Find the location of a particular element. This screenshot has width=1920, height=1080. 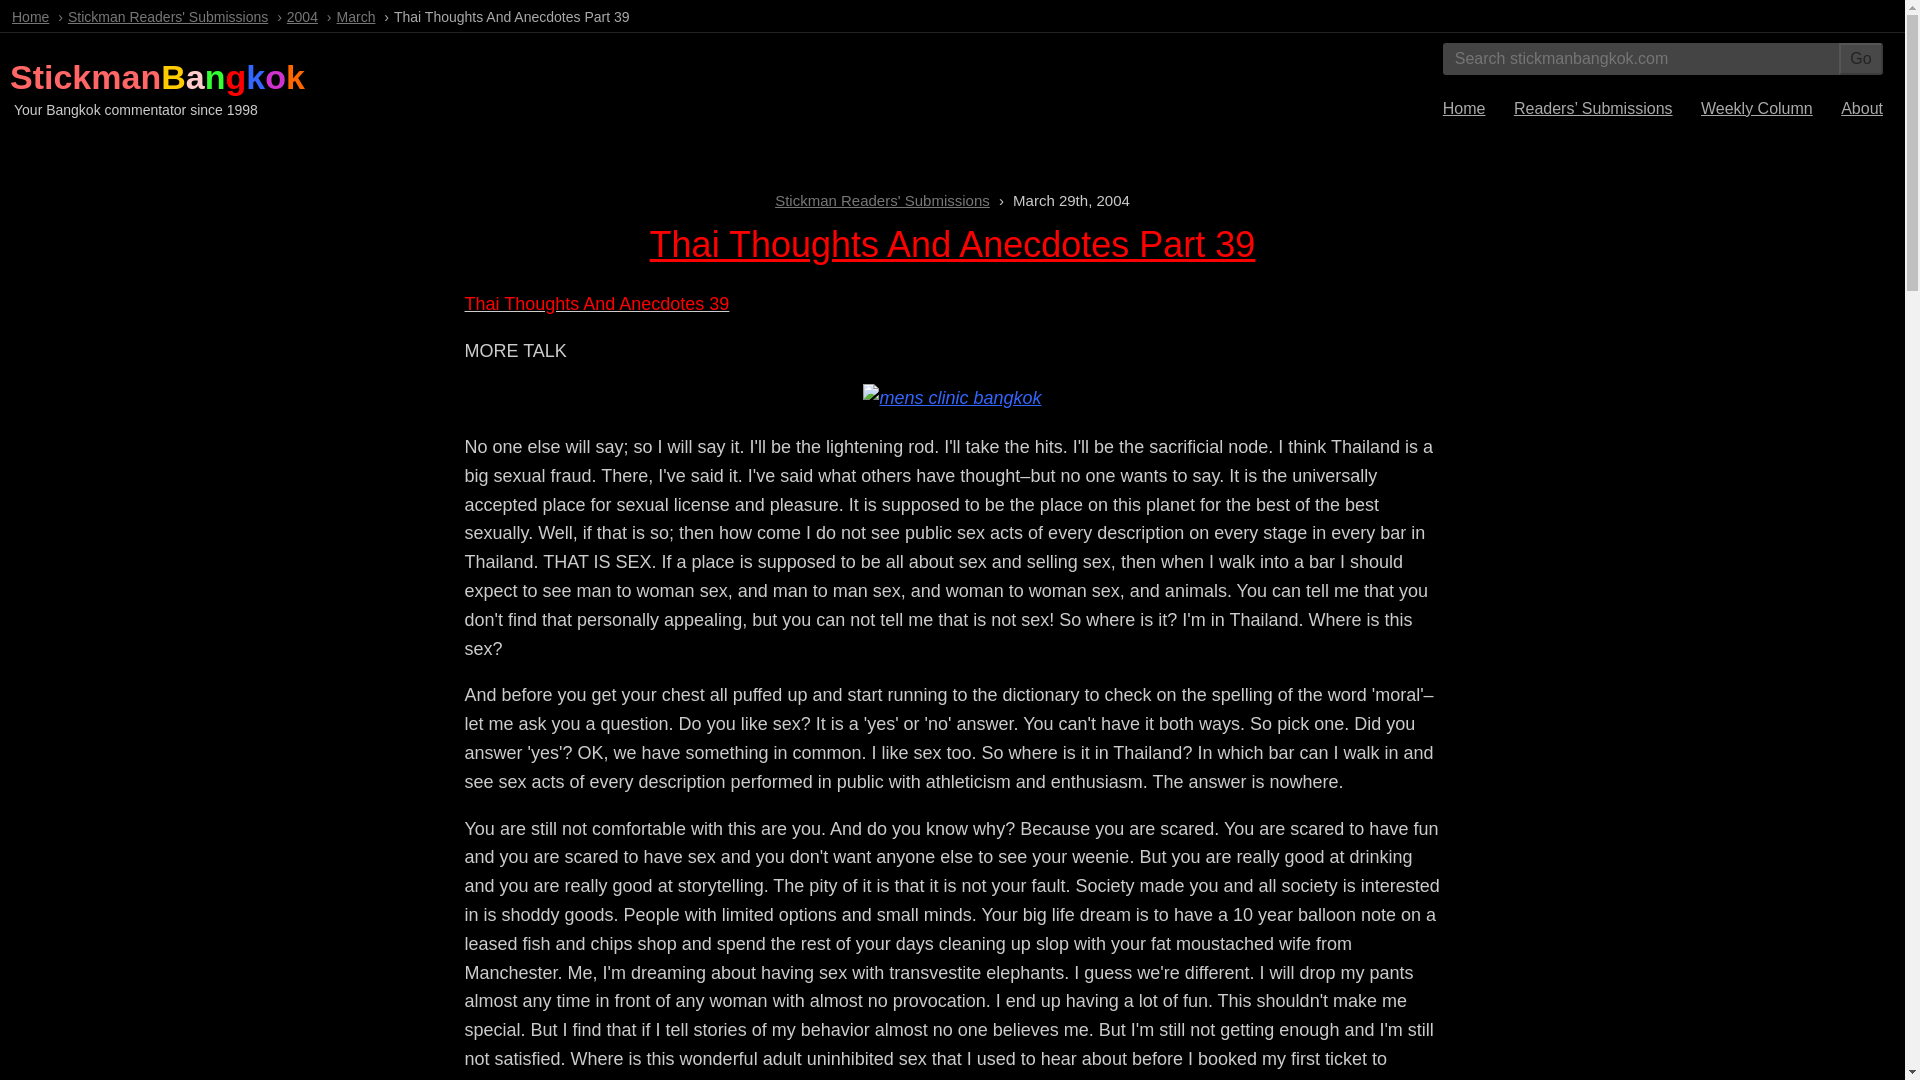

Stickman Readers' Submissions is located at coordinates (168, 16).